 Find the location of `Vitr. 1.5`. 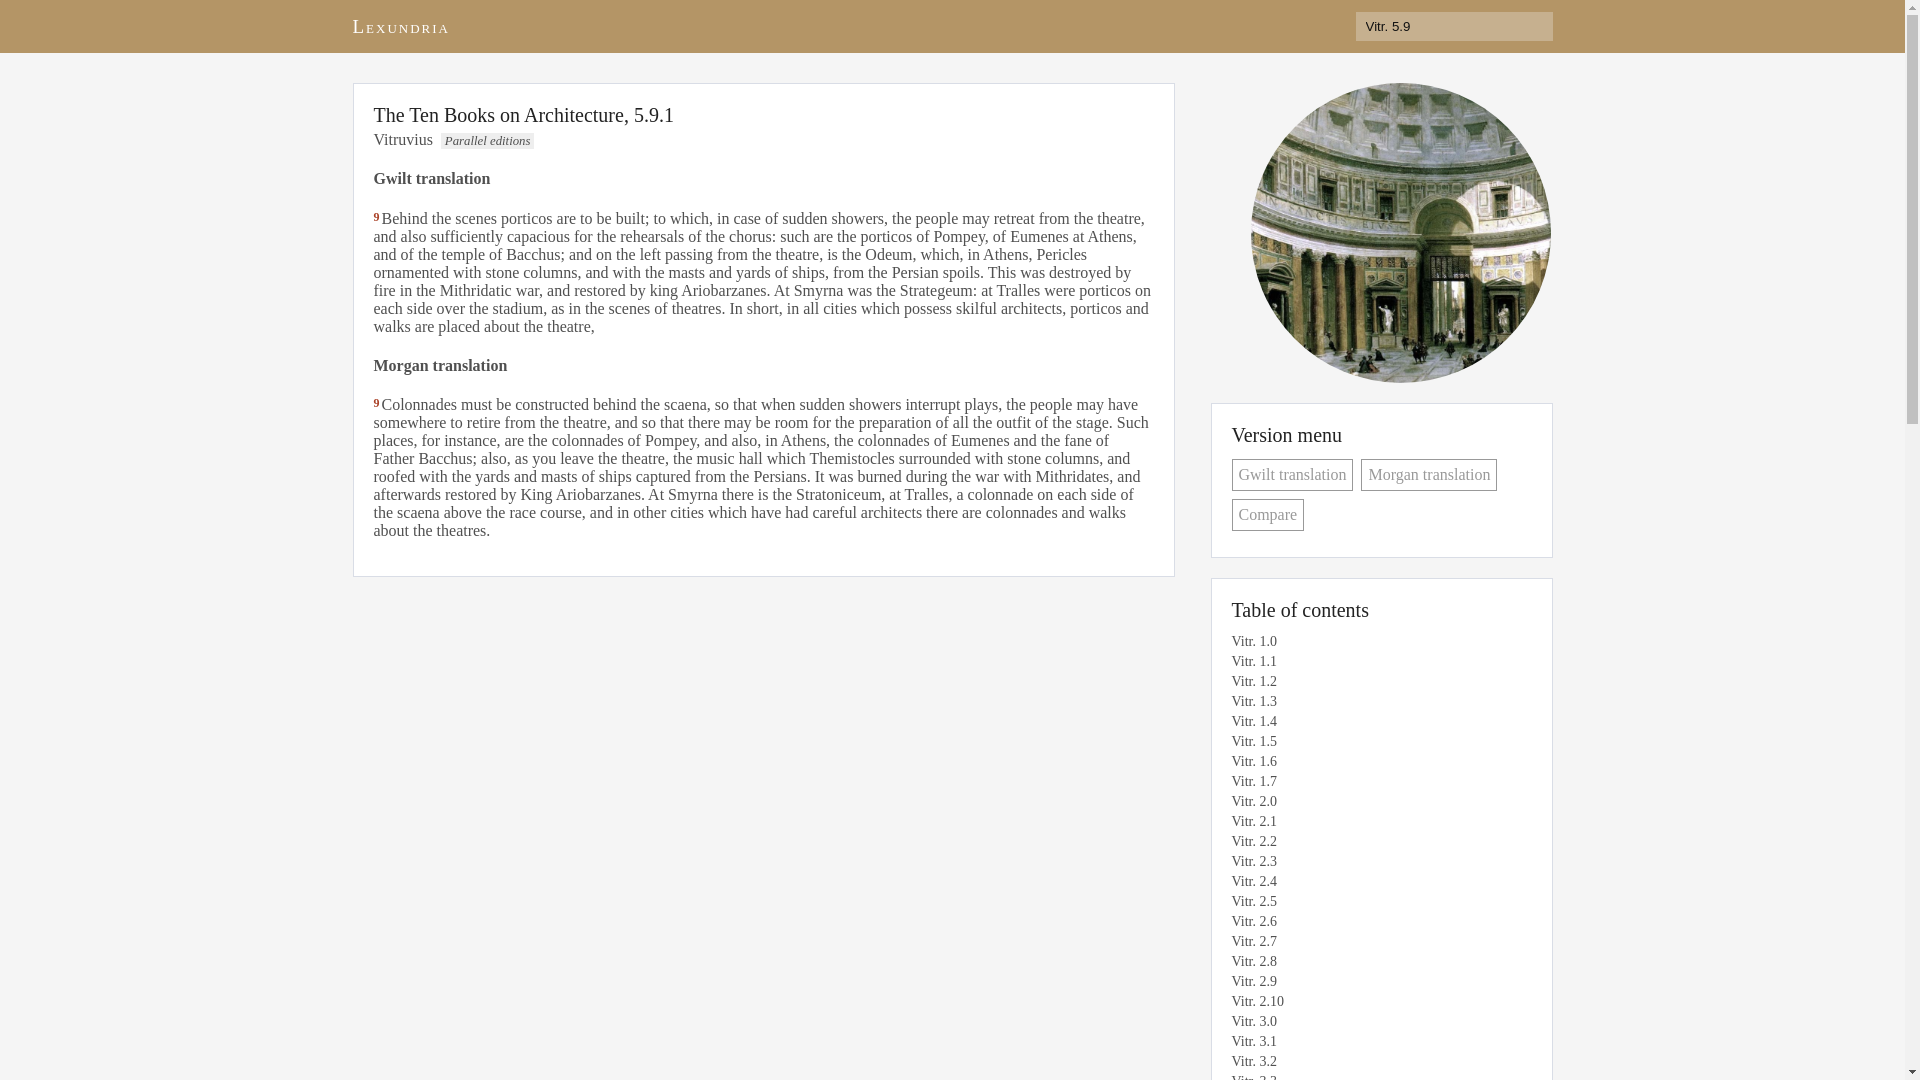

Vitr. 1.5 is located at coordinates (1372, 742).